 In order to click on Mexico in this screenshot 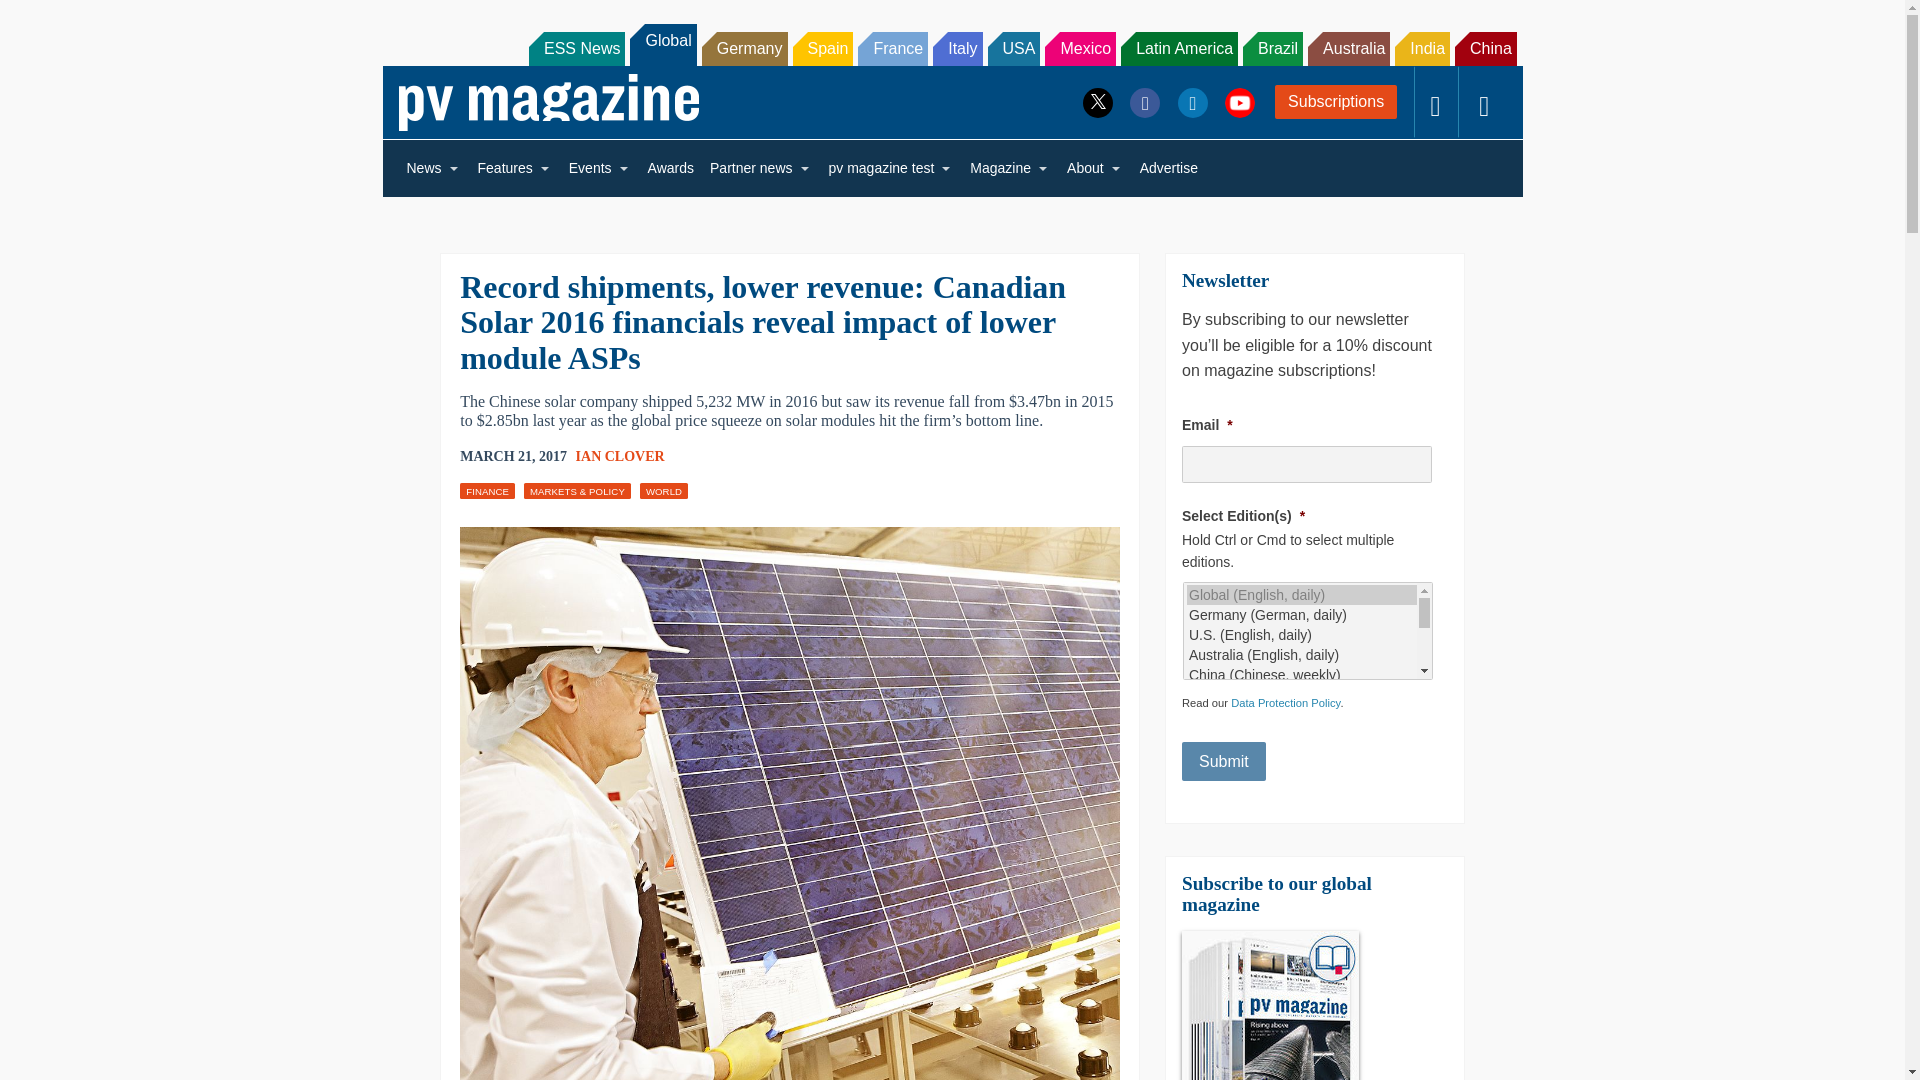, I will do `click(1080, 48)`.